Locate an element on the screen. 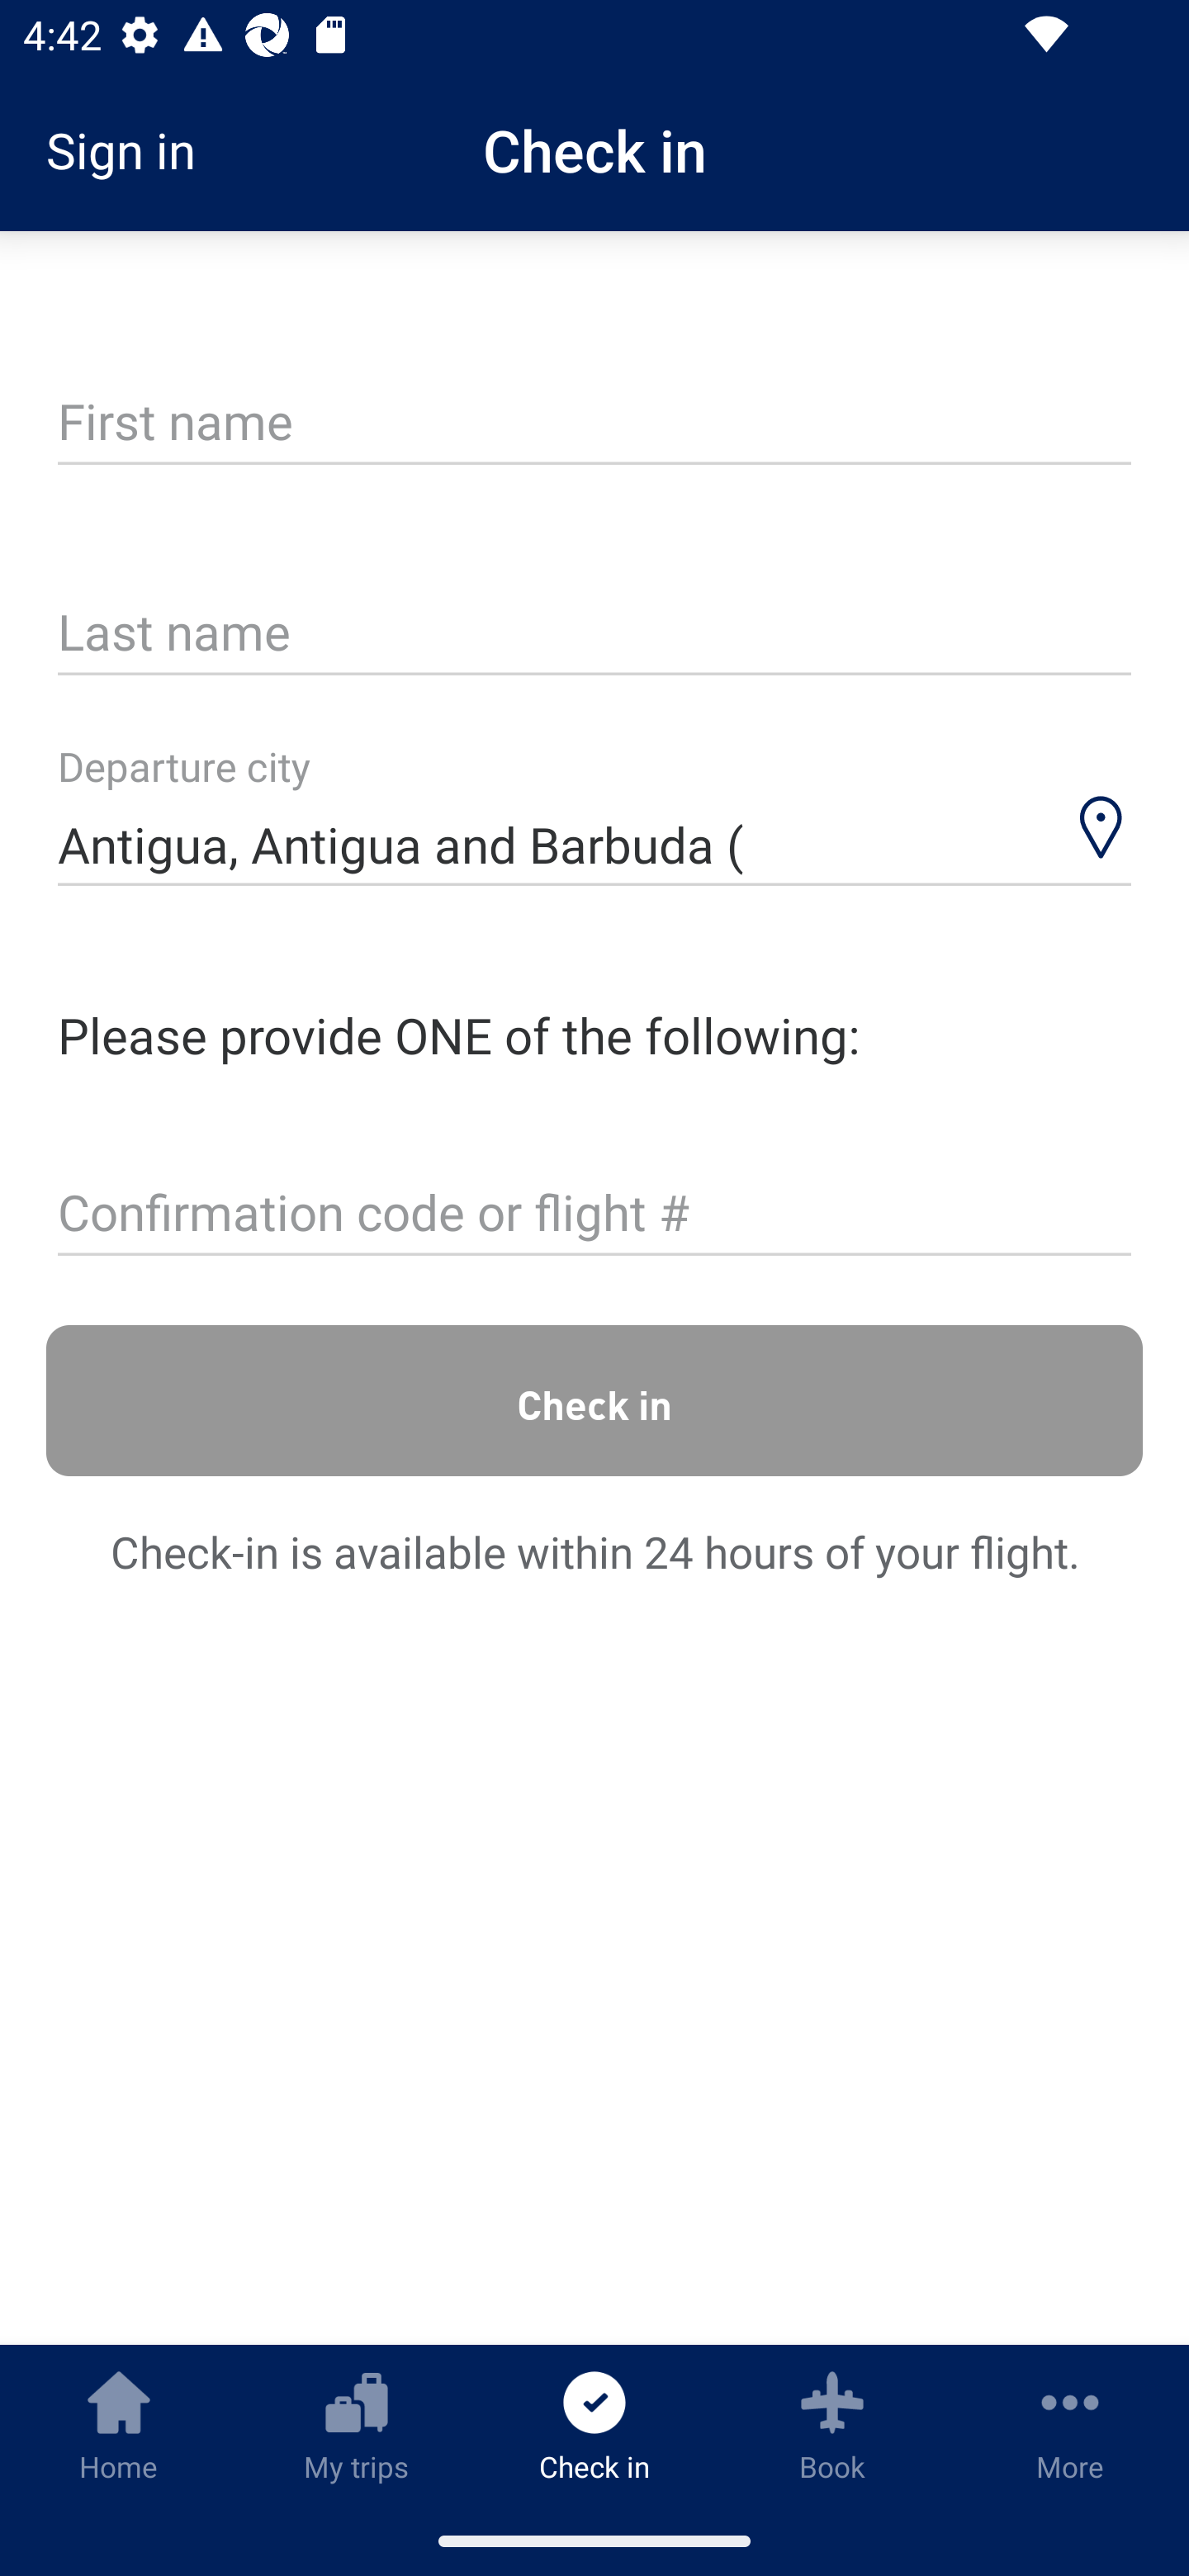 Image resolution: width=1189 pixels, height=2576 pixels. First name is located at coordinates (594, 423).